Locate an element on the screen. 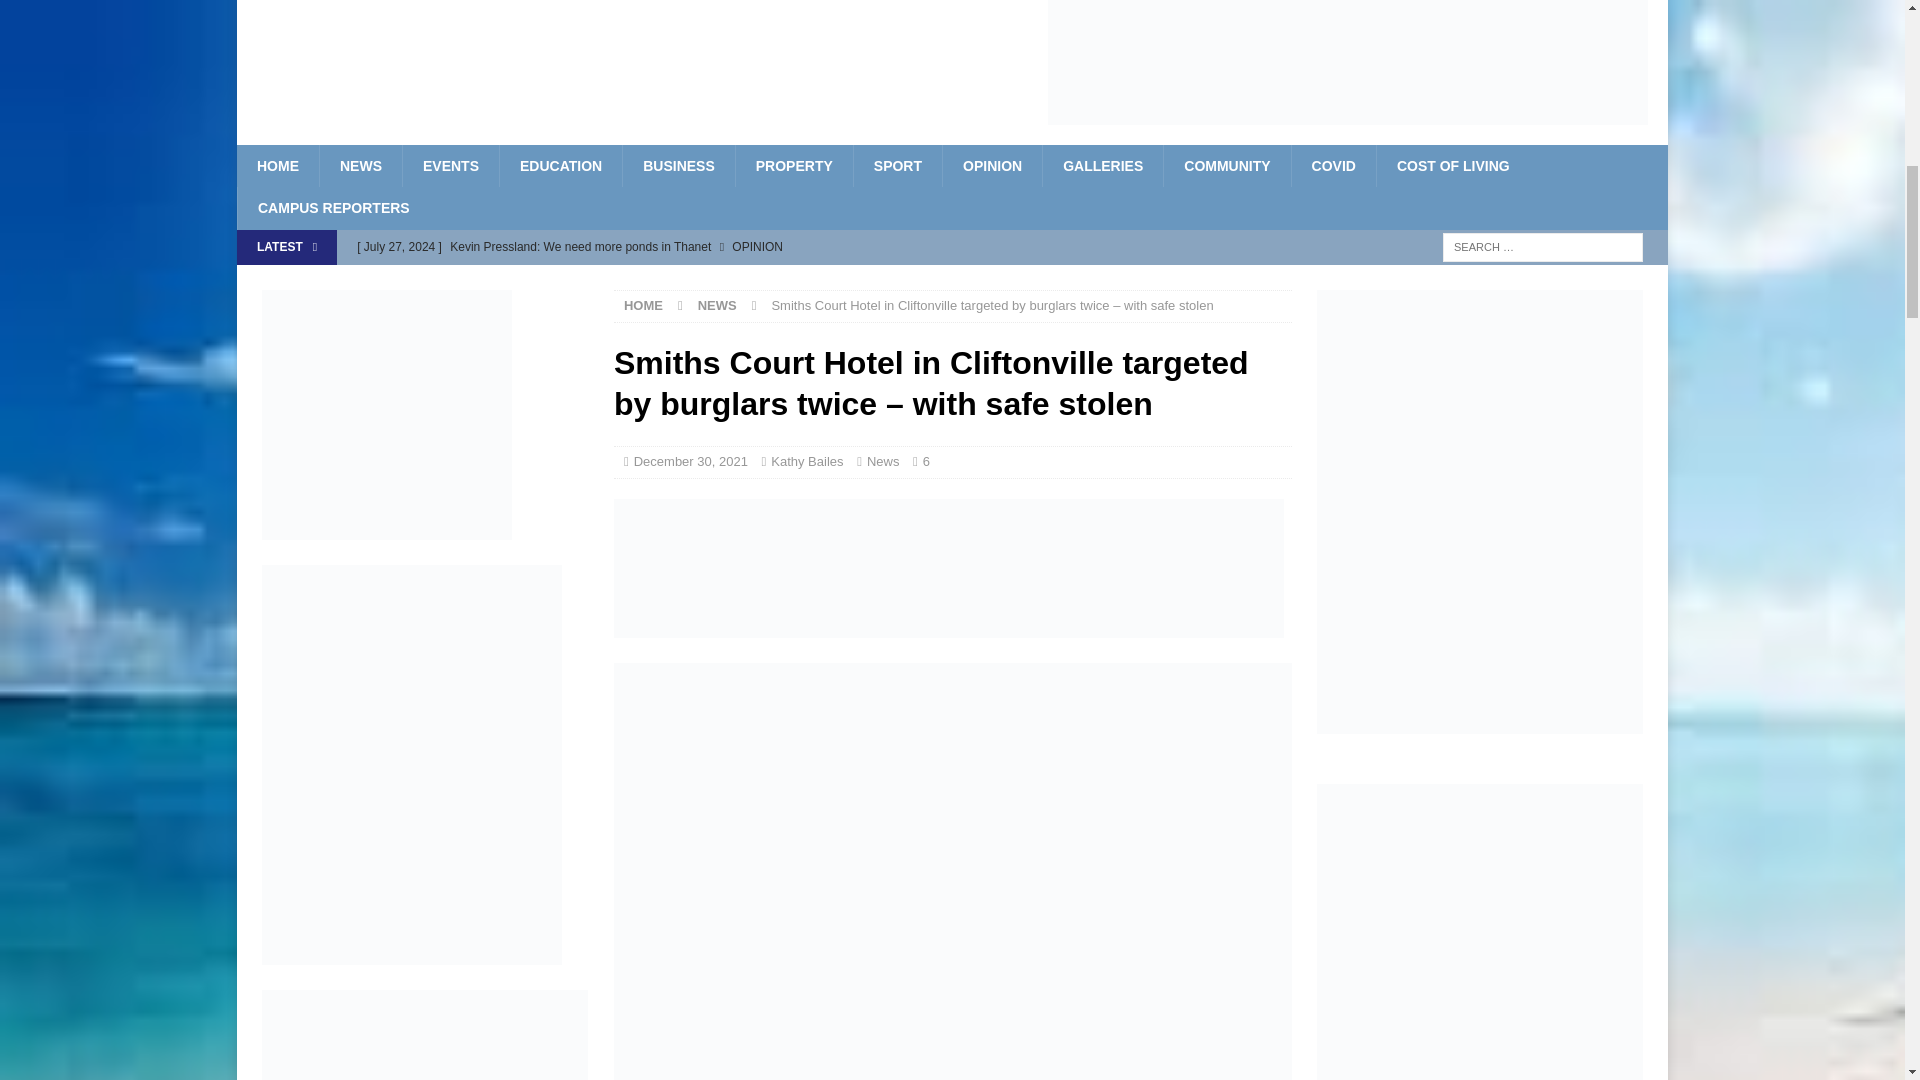 The image size is (1920, 1080). PROPERTY is located at coordinates (794, 165).